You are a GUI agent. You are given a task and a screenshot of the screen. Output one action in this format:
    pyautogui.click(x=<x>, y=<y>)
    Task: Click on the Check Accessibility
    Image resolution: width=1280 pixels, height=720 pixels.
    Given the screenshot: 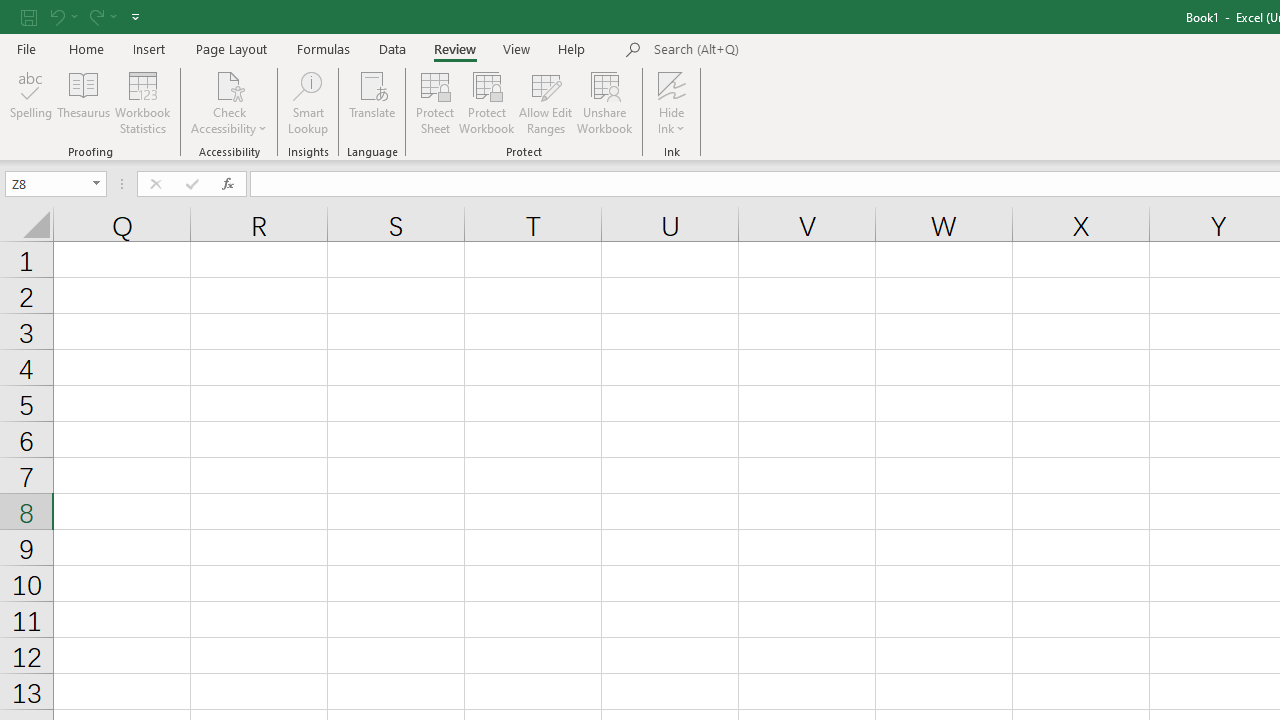 What is the action you would take?
    pyautogui.click(x=230, y=84)
    